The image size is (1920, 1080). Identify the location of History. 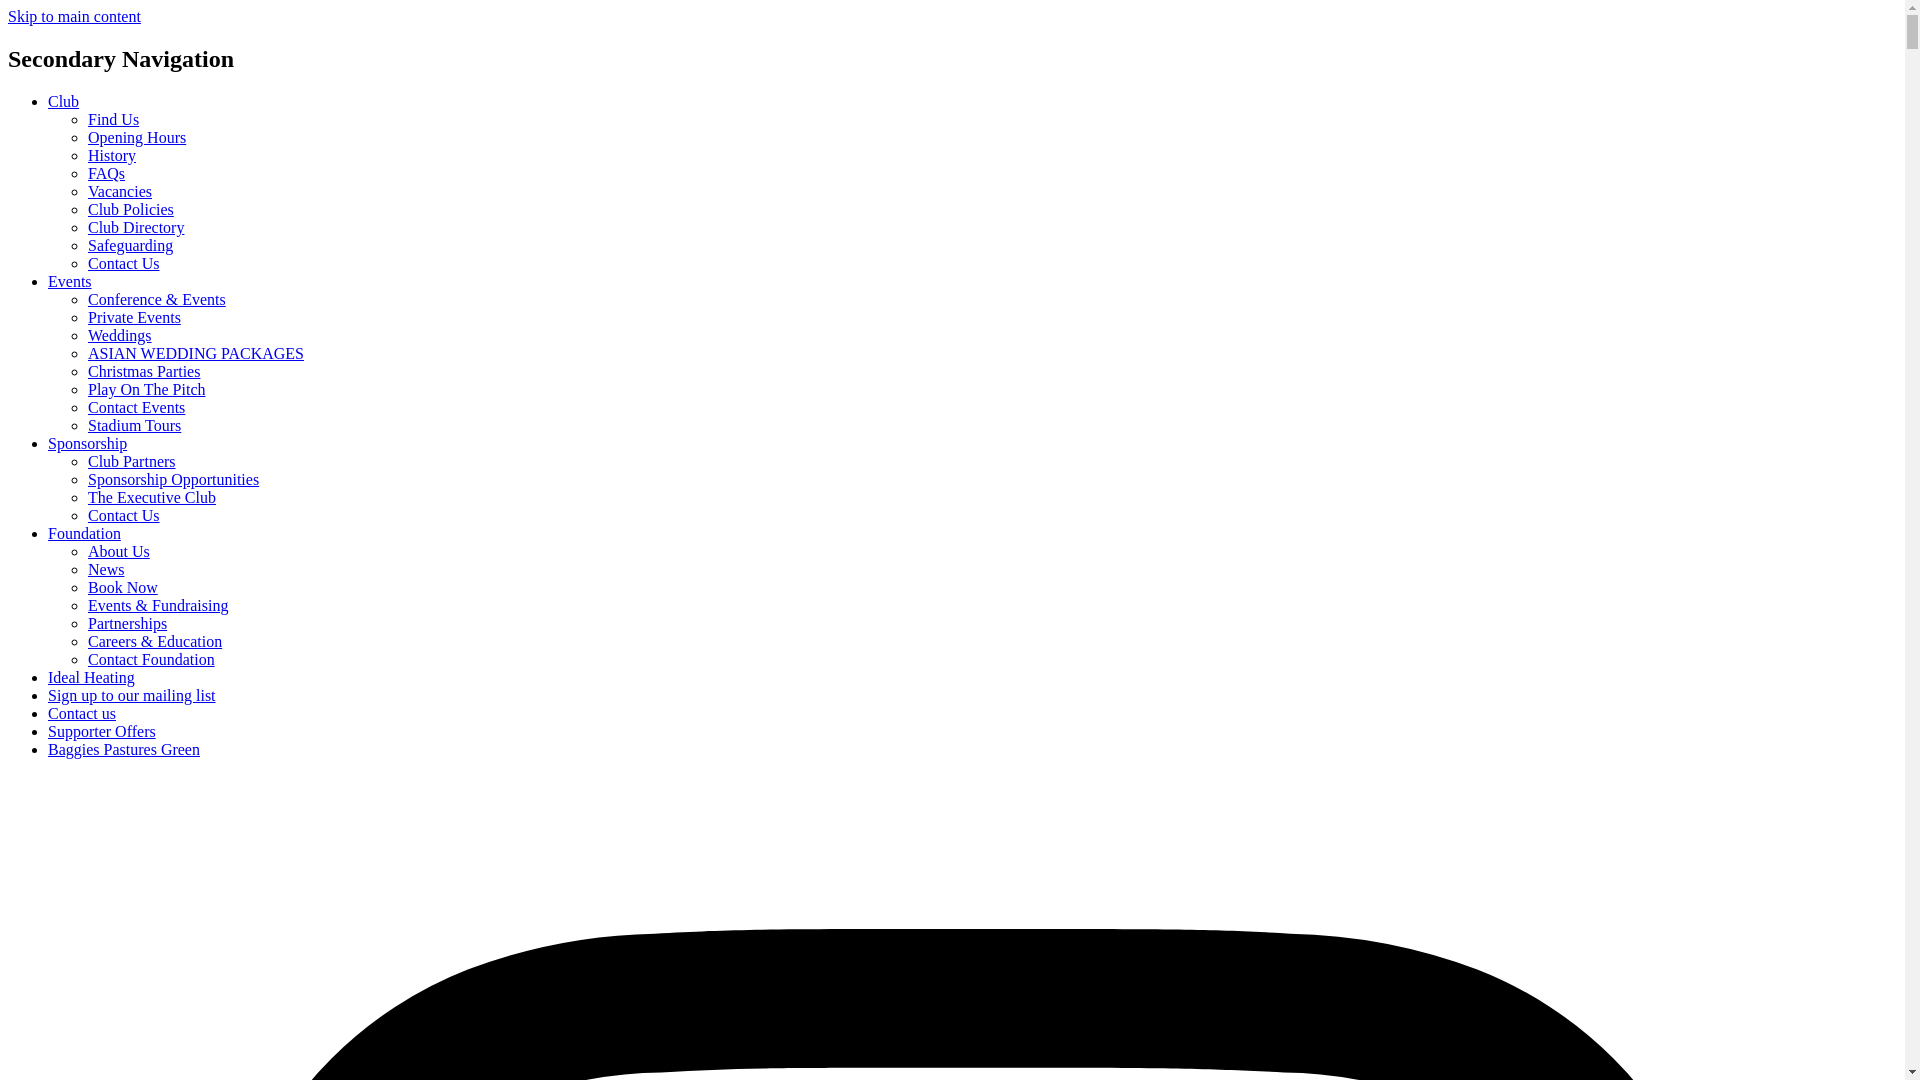
(112, 155).